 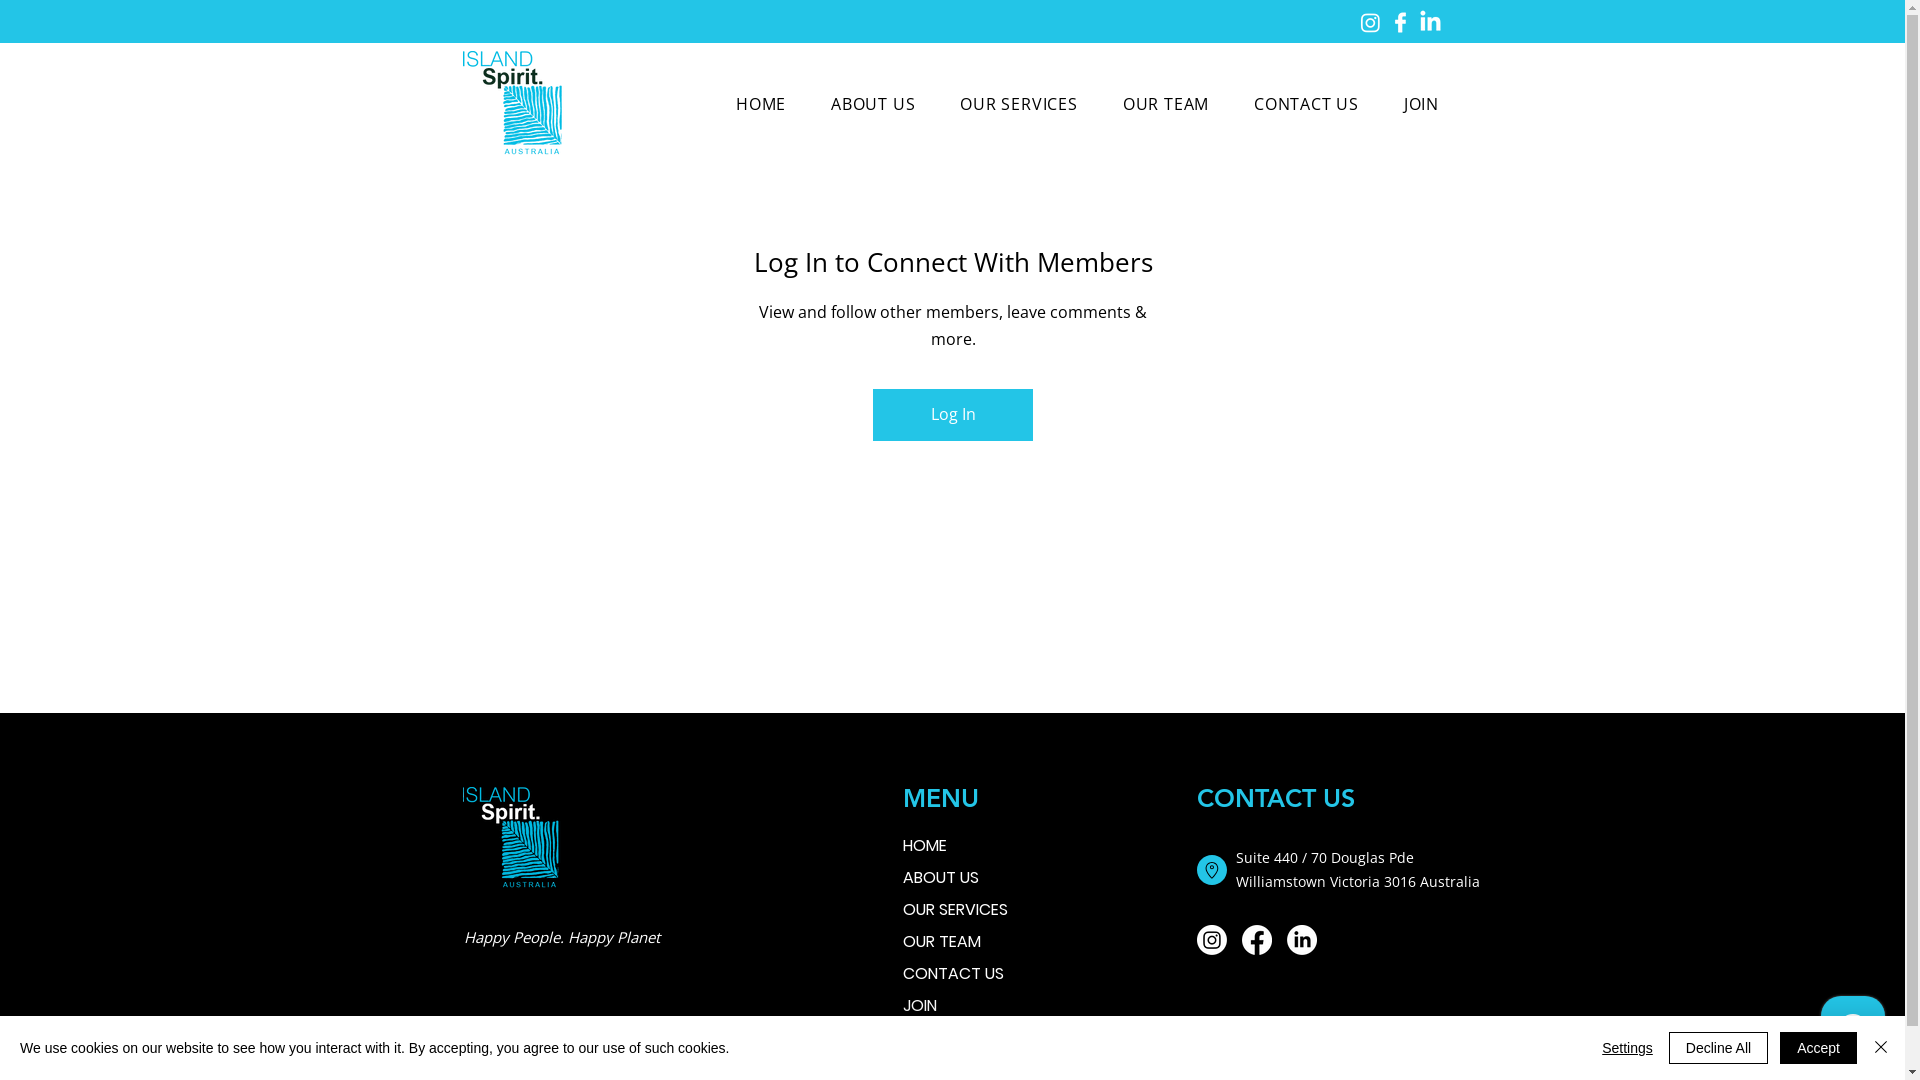 What do you see at coordinates (972, 910) in the screenshot?
I see `OUR SERVICES` at bounding box center [972, 910].